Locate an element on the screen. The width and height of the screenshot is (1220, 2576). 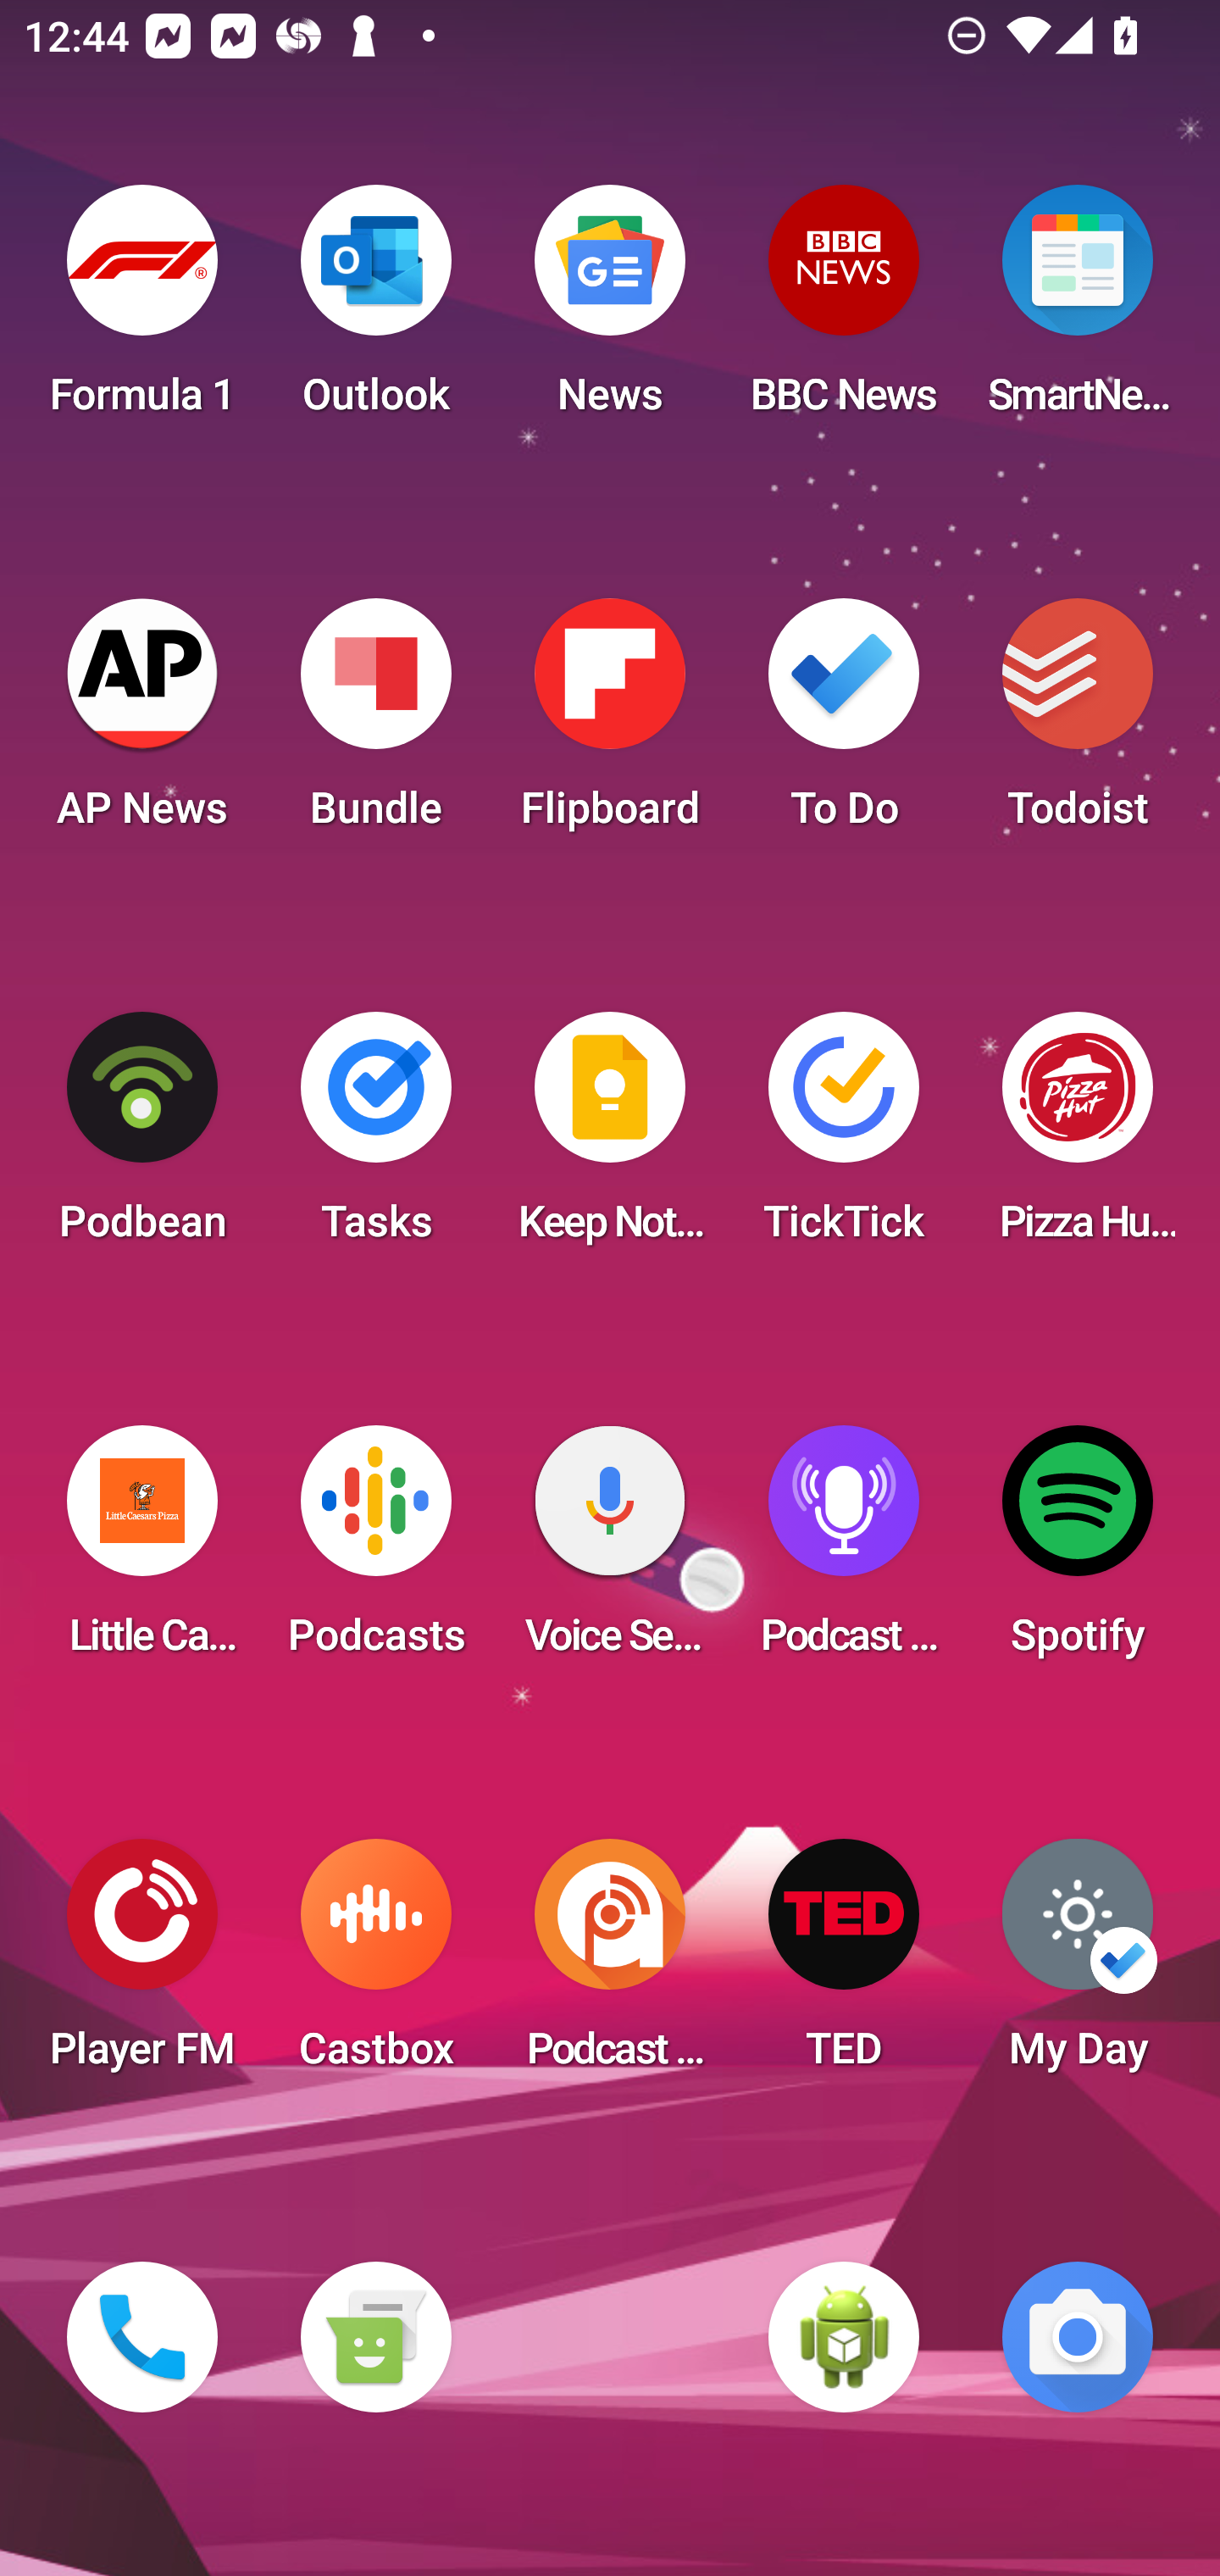
Podcasts is located at coordinates (375, 1551).